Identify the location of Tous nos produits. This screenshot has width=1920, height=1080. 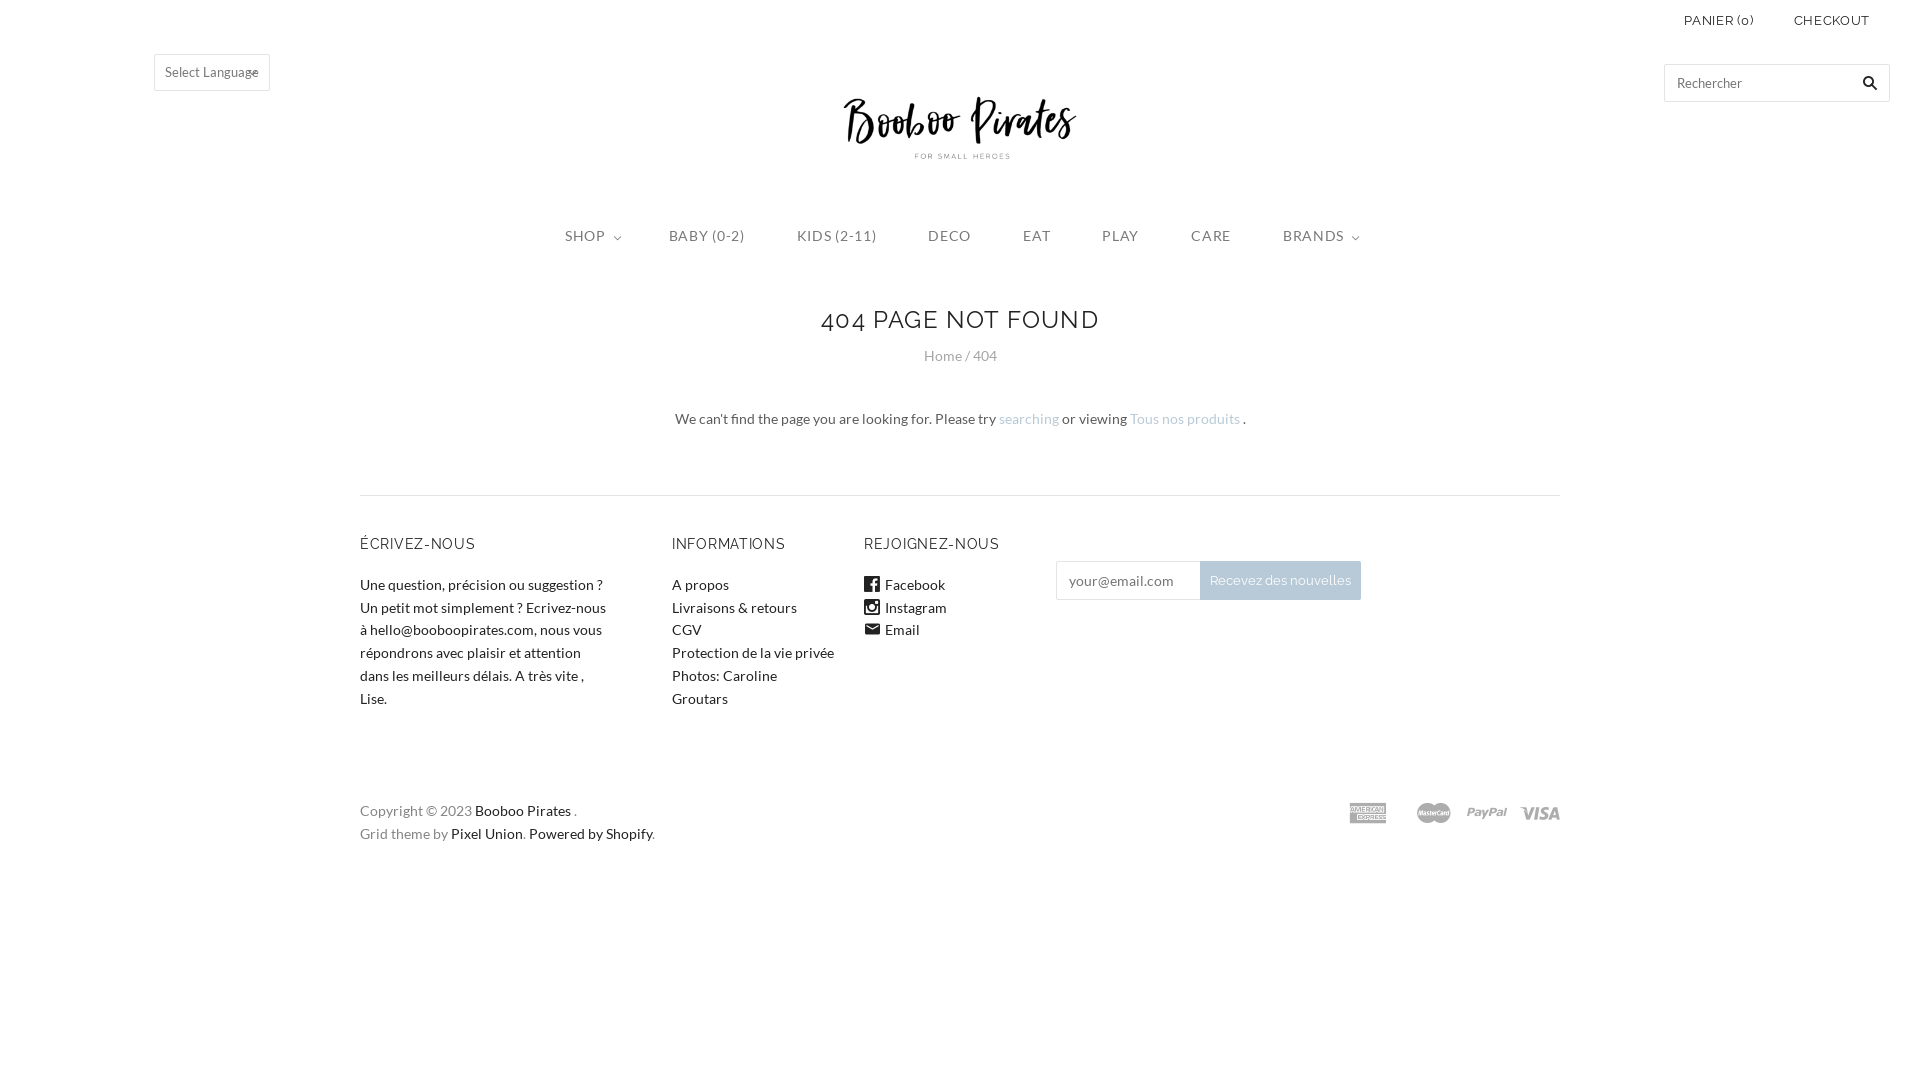
(1185, 418).